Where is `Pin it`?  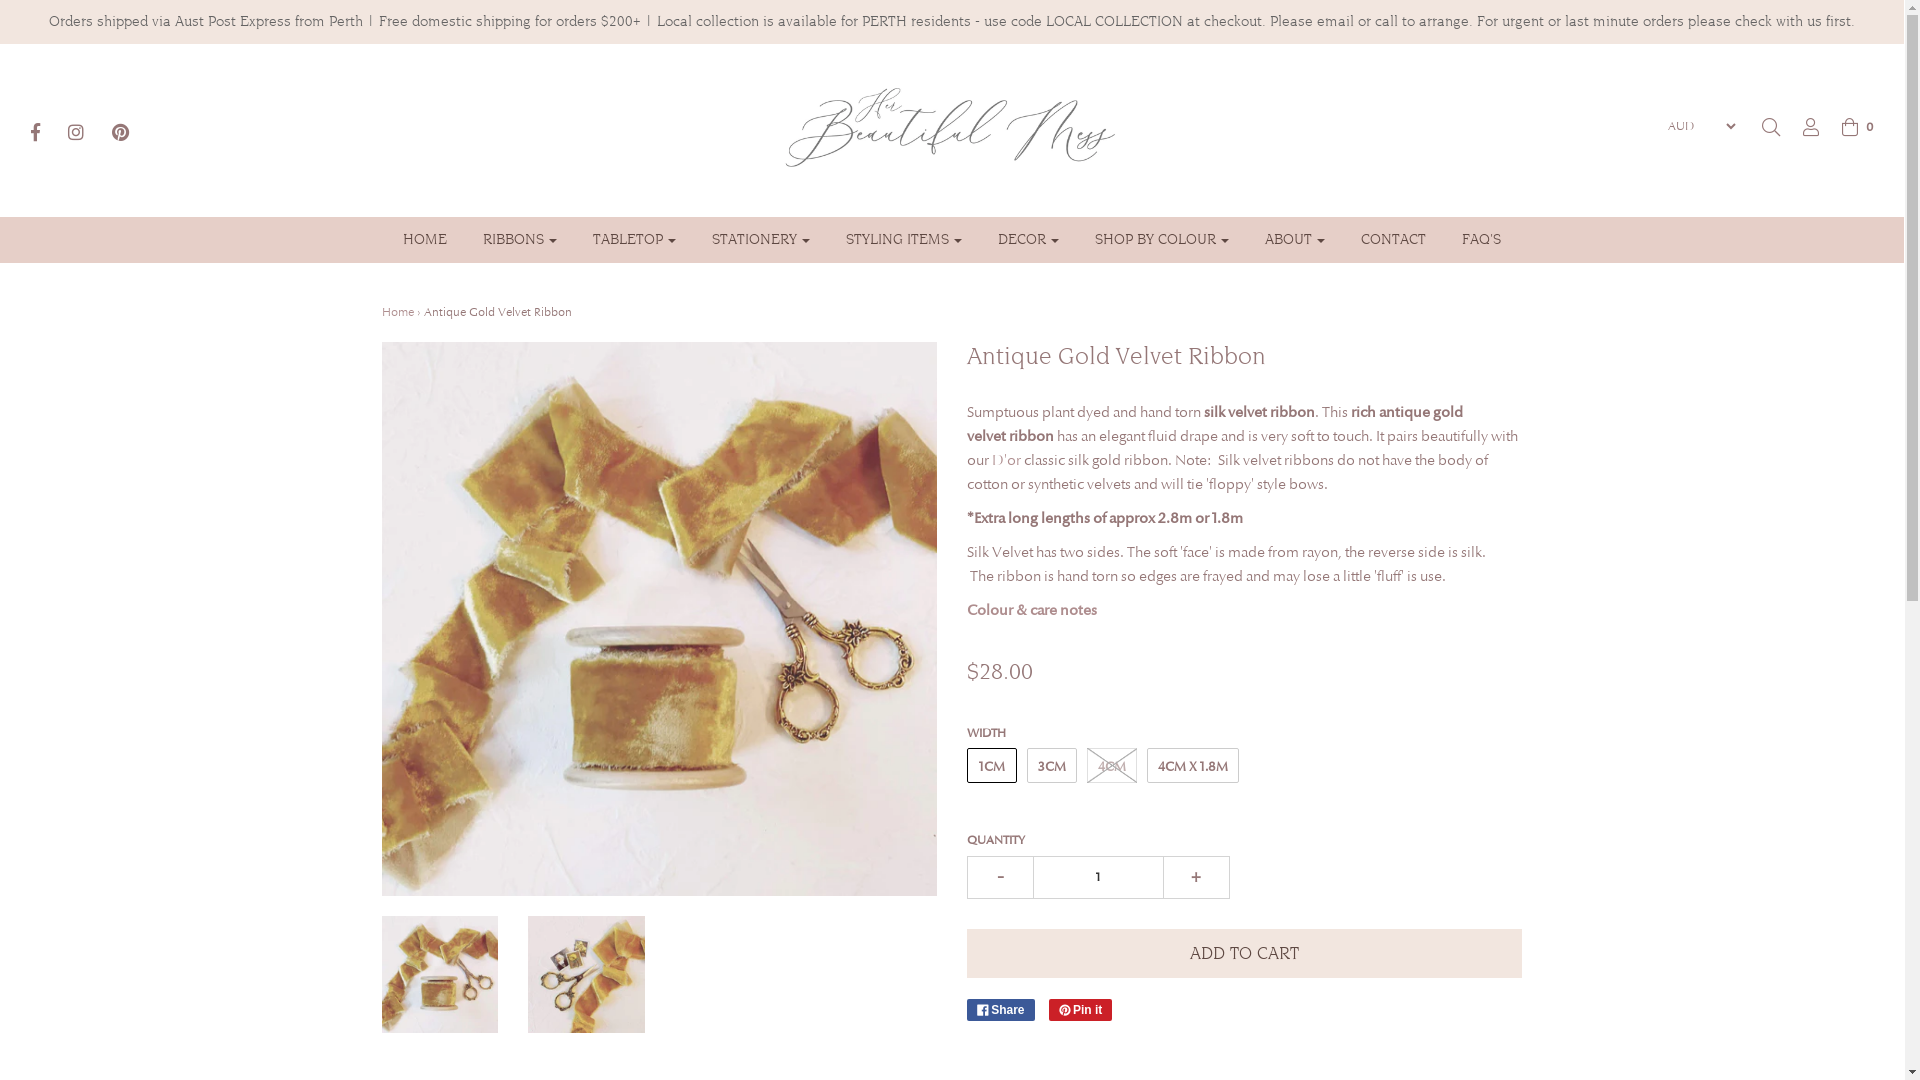 Pin it is located at coordinates (1081, 1010).